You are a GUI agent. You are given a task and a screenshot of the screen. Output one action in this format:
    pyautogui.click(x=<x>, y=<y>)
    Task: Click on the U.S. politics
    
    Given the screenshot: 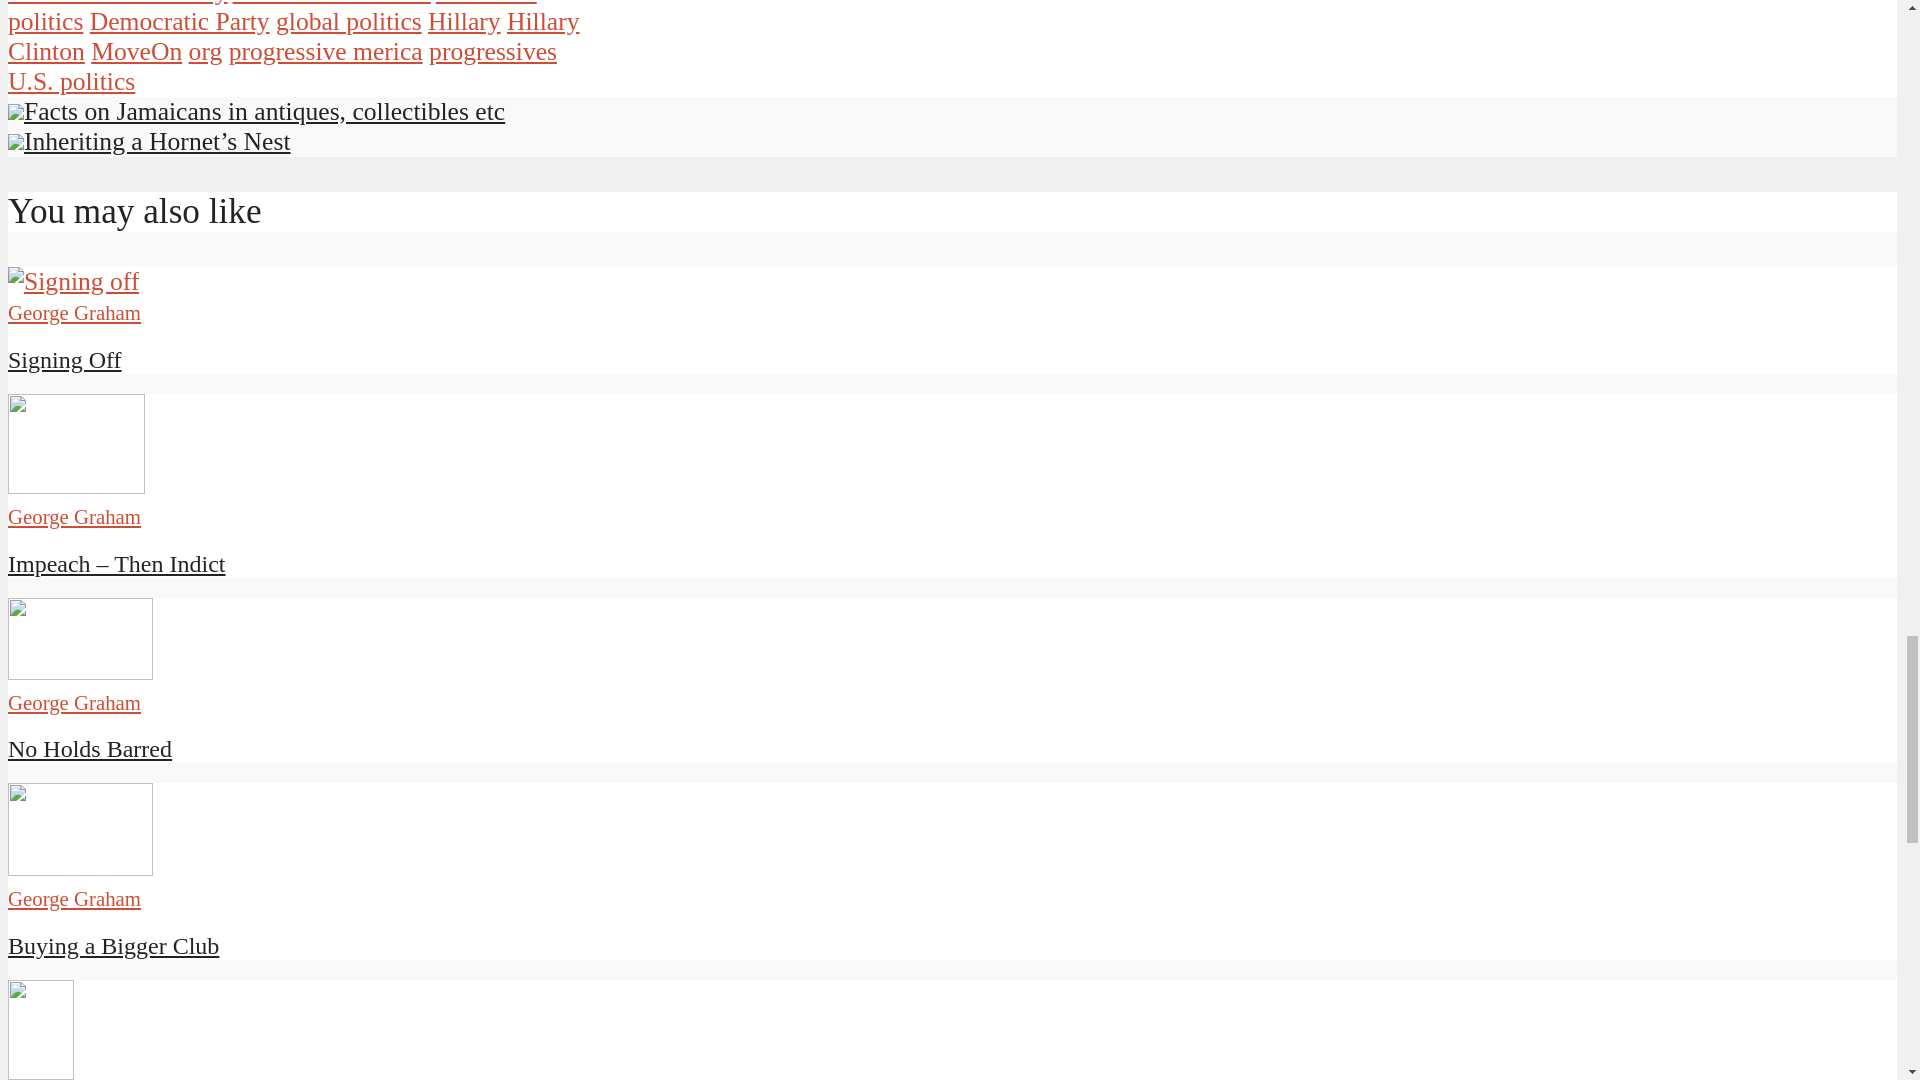 What is the action you would take?
    pyautogui.click(x=70, y=81)
    